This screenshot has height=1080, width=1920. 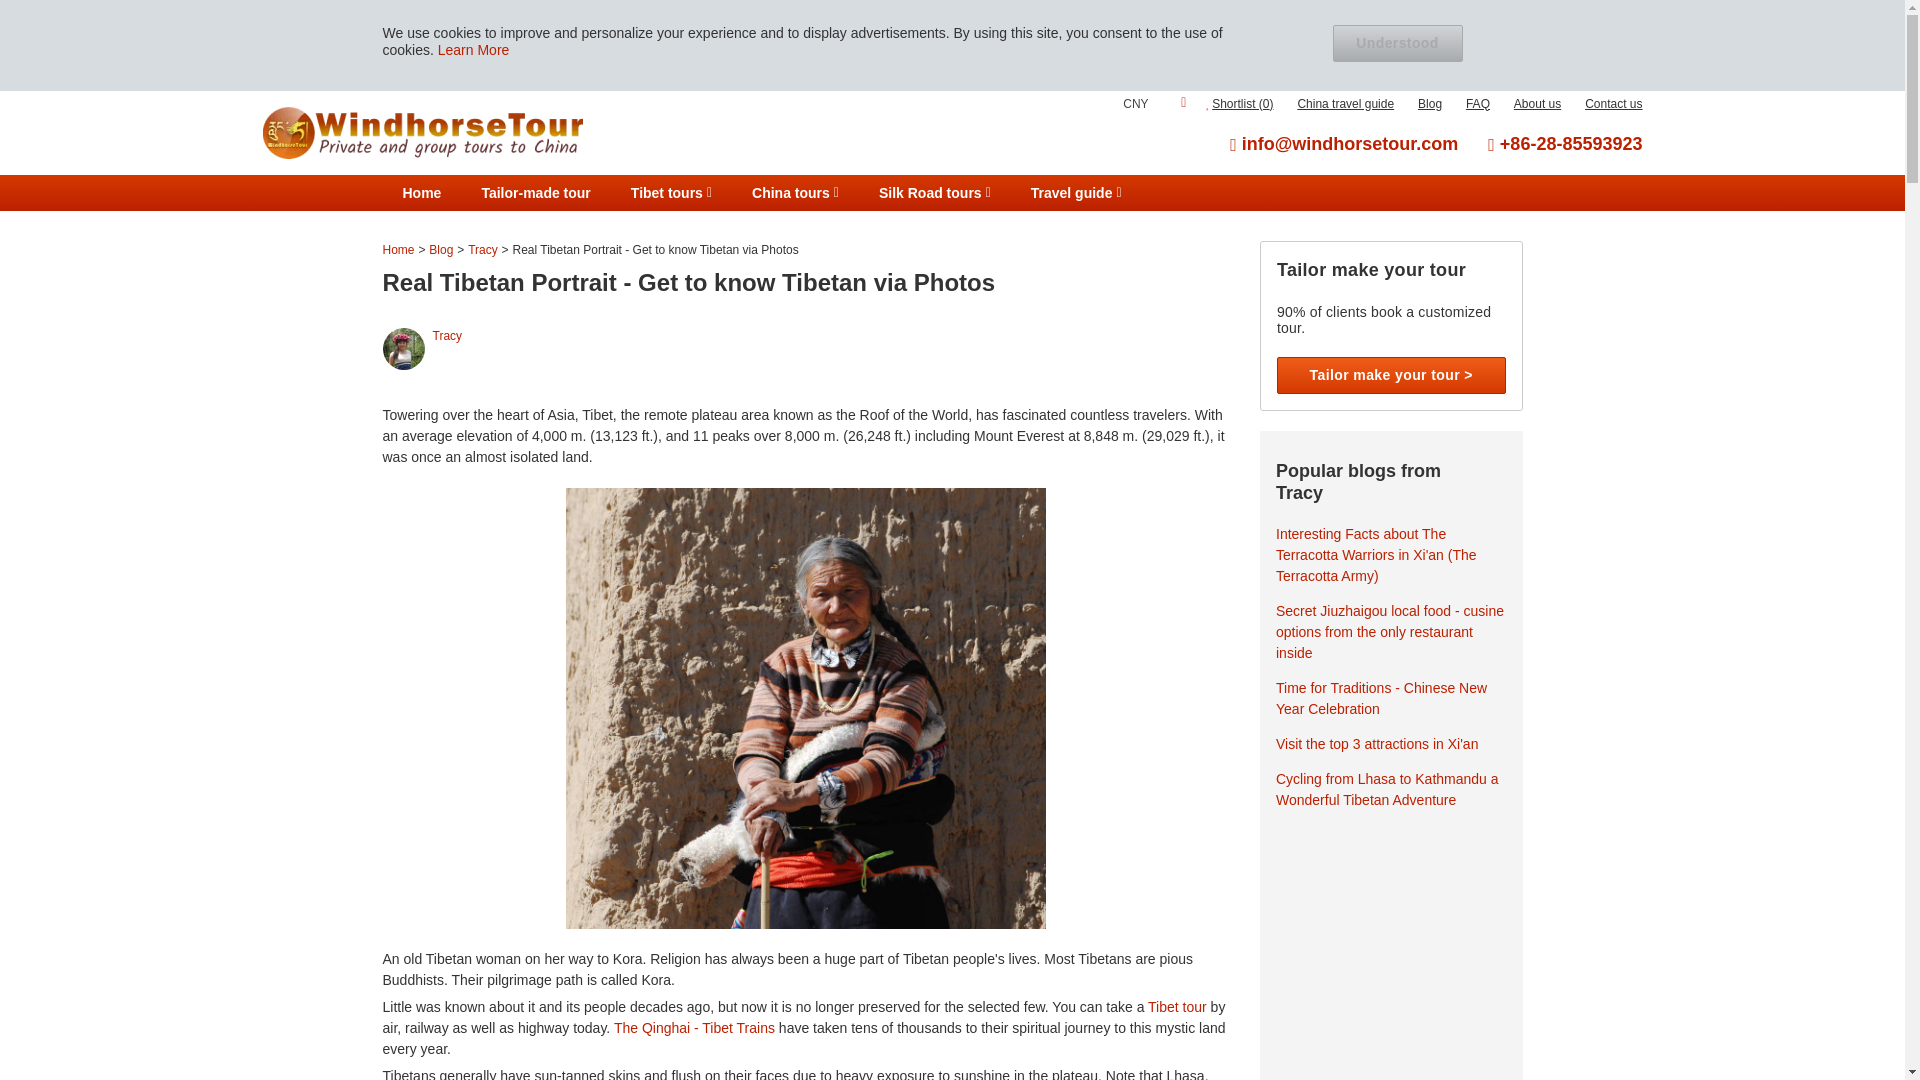 I want to click on China travel guide, so click(x=1345, y=104).